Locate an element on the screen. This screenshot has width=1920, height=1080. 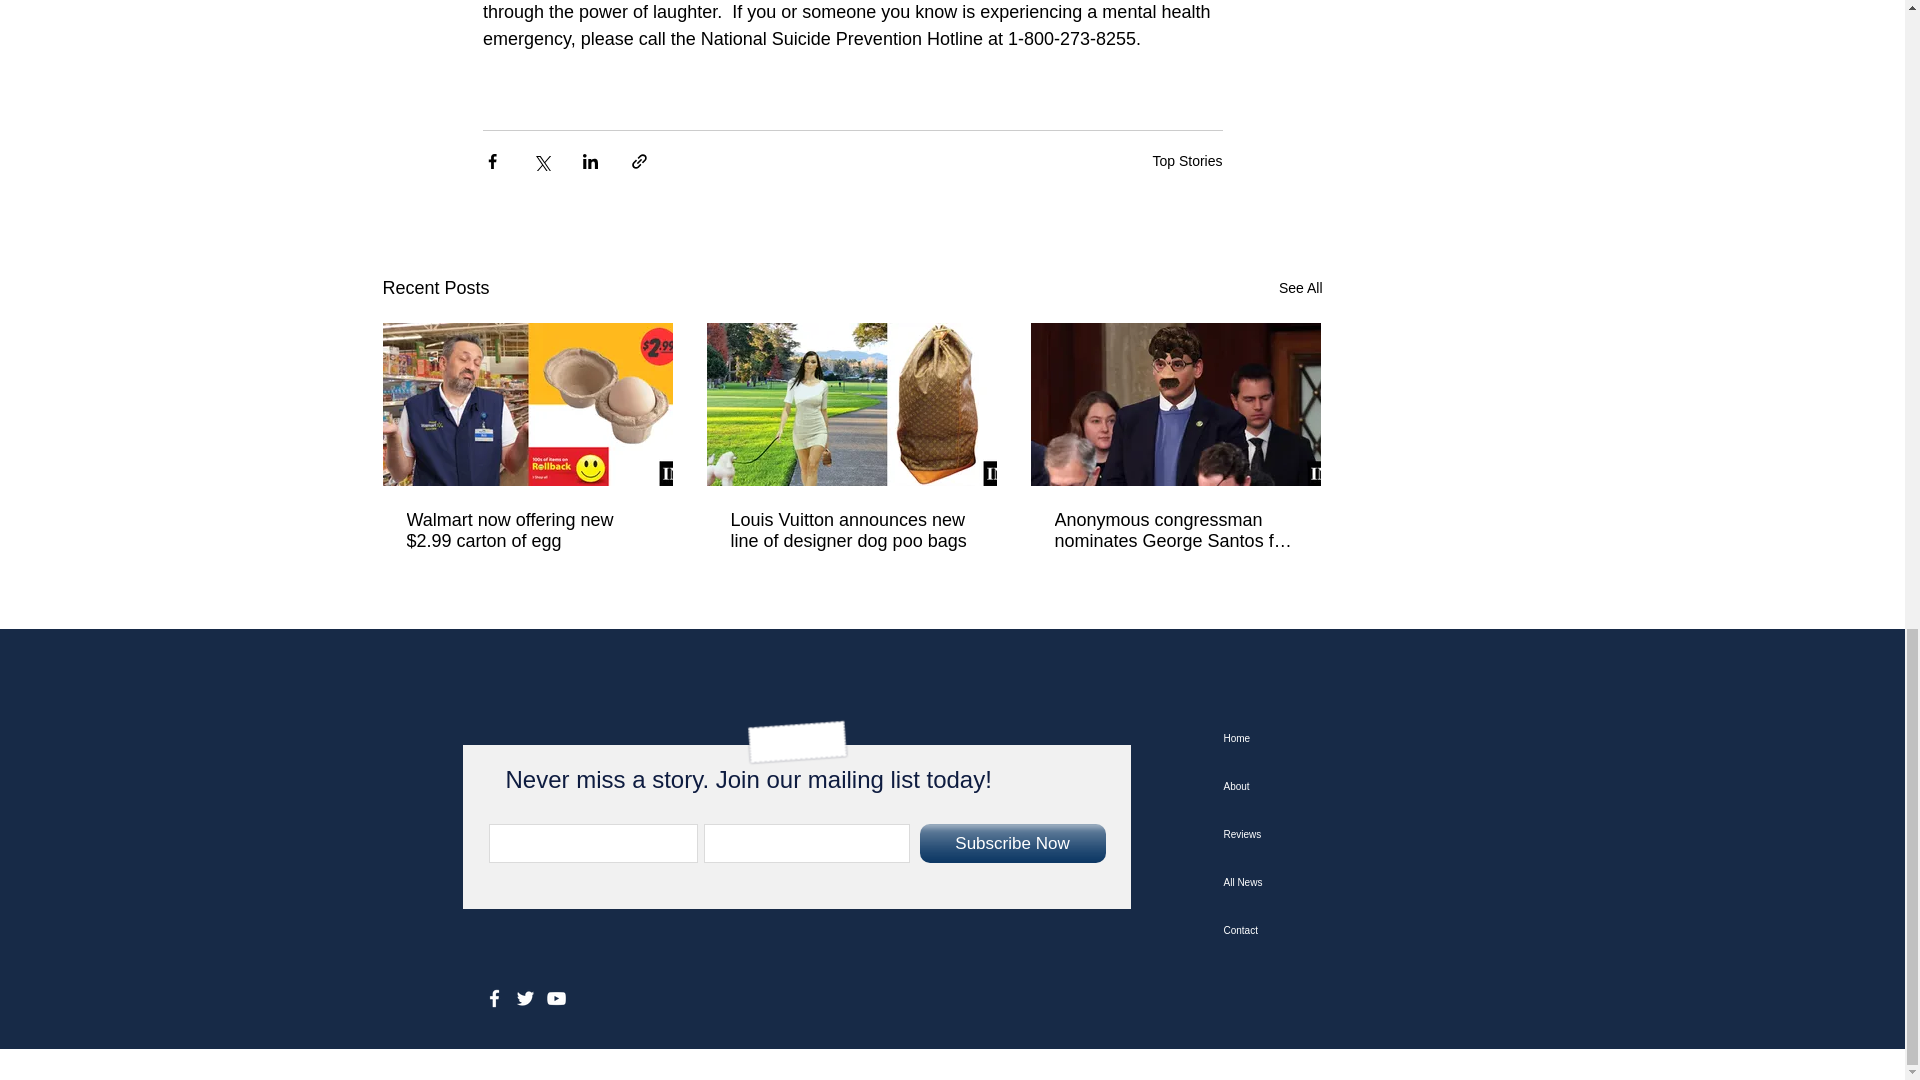
Louis Vuitton announces new line of designer dog poo bags is located at coordinates (850, 530).